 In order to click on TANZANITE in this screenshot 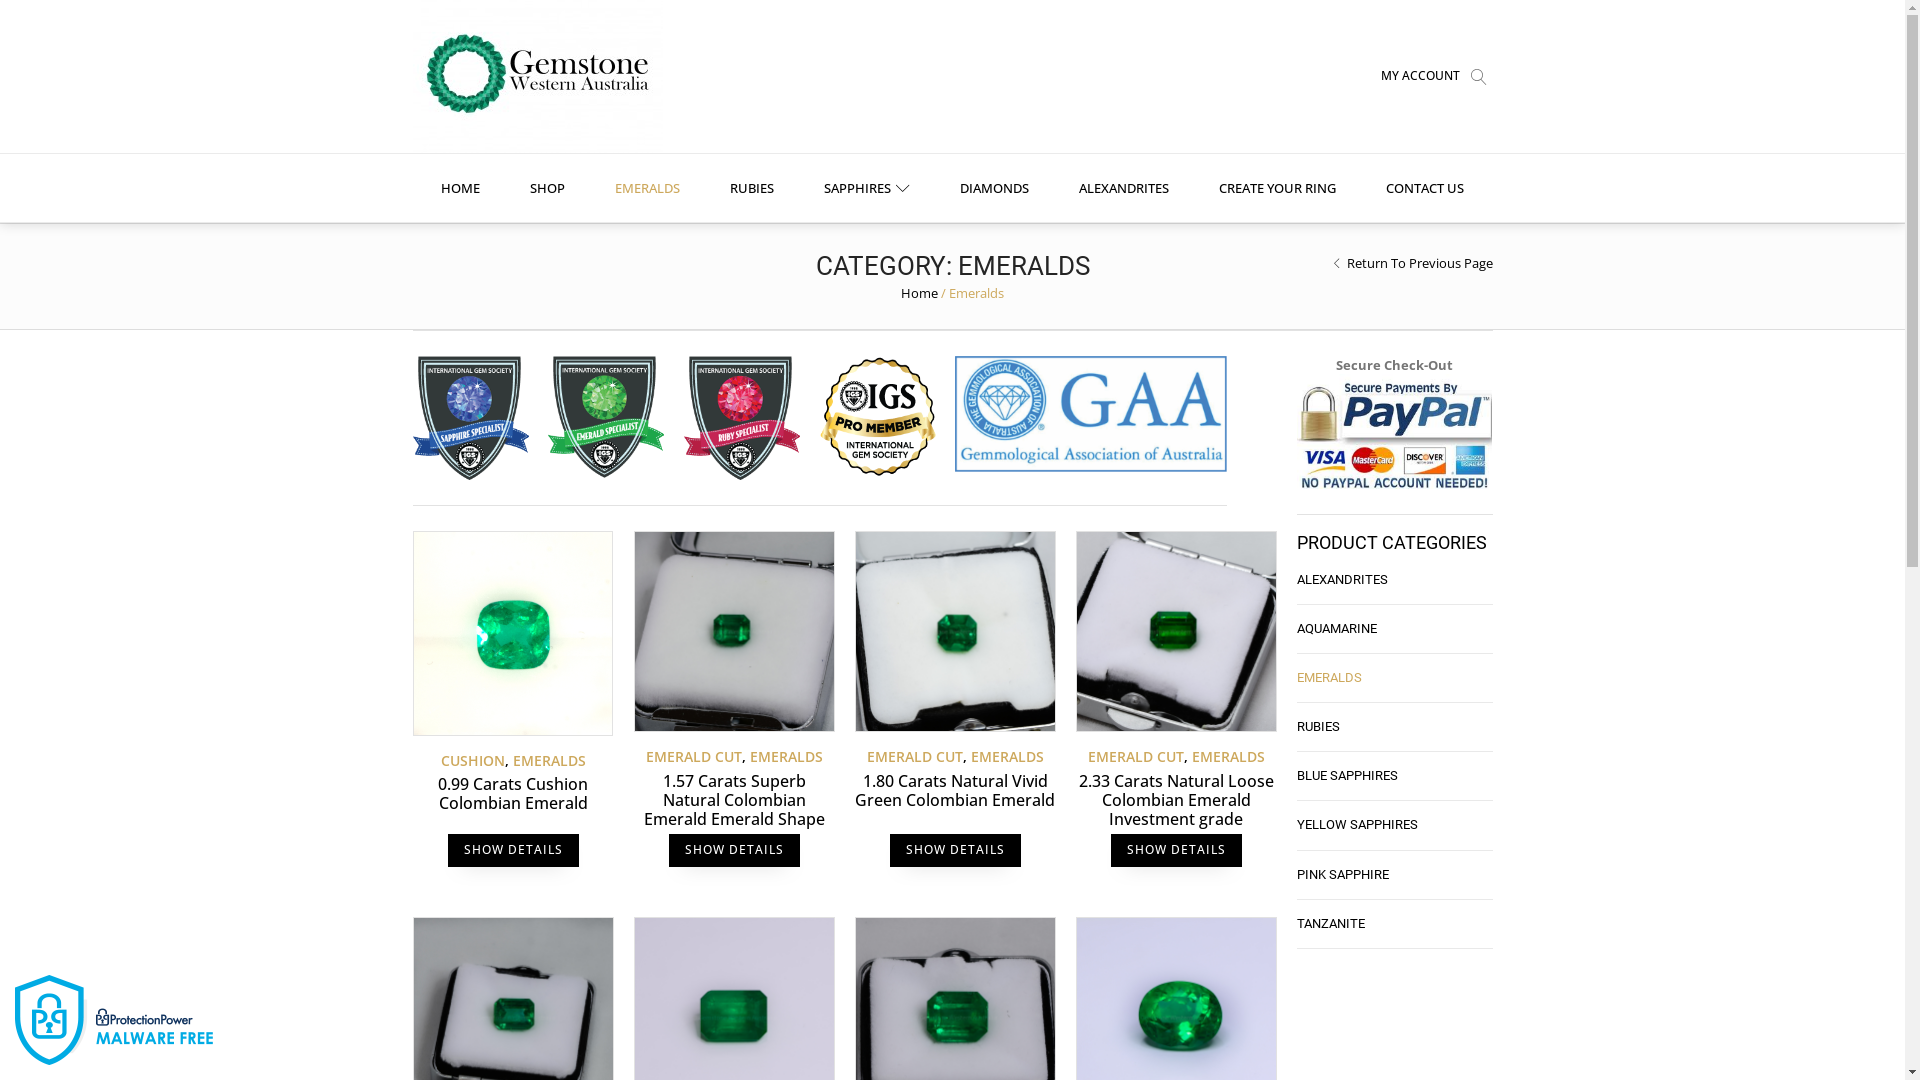, I will do `click(1394, 924)`.